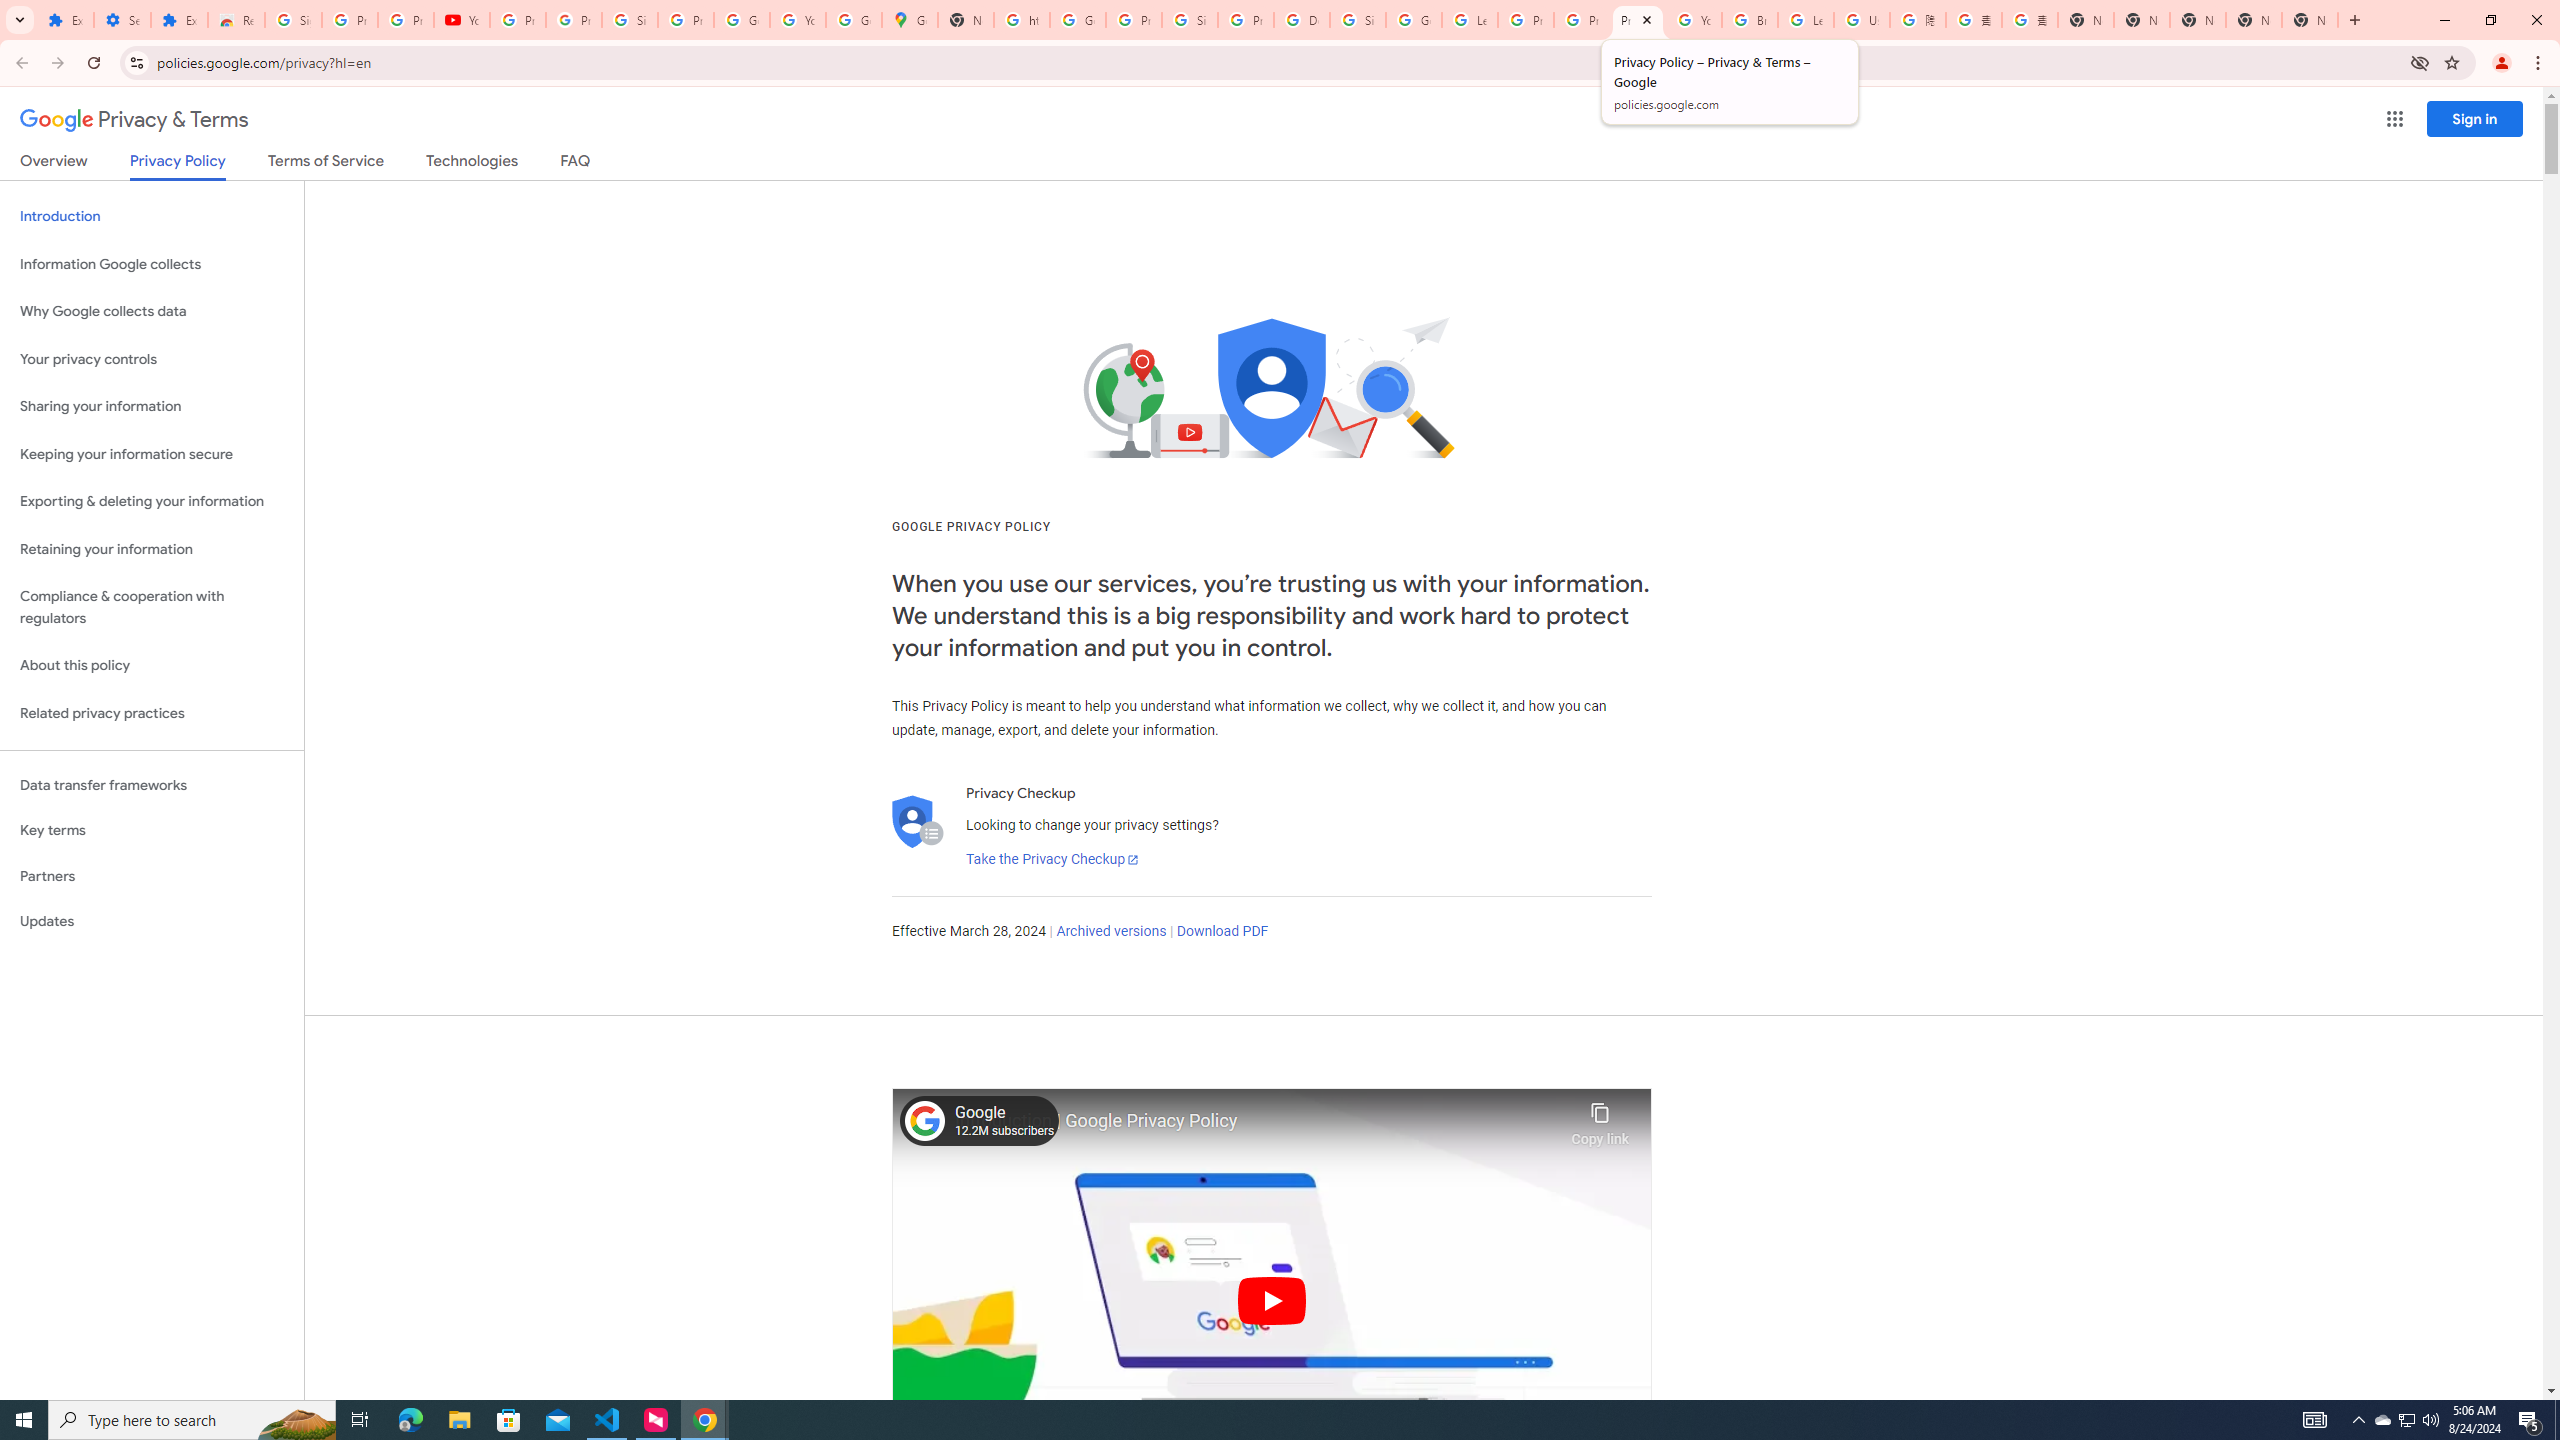  What do you see at coordinates (152, 502) in the screenshot?
I see `Exporting & deleting your information` at bounding box center [152, 502].